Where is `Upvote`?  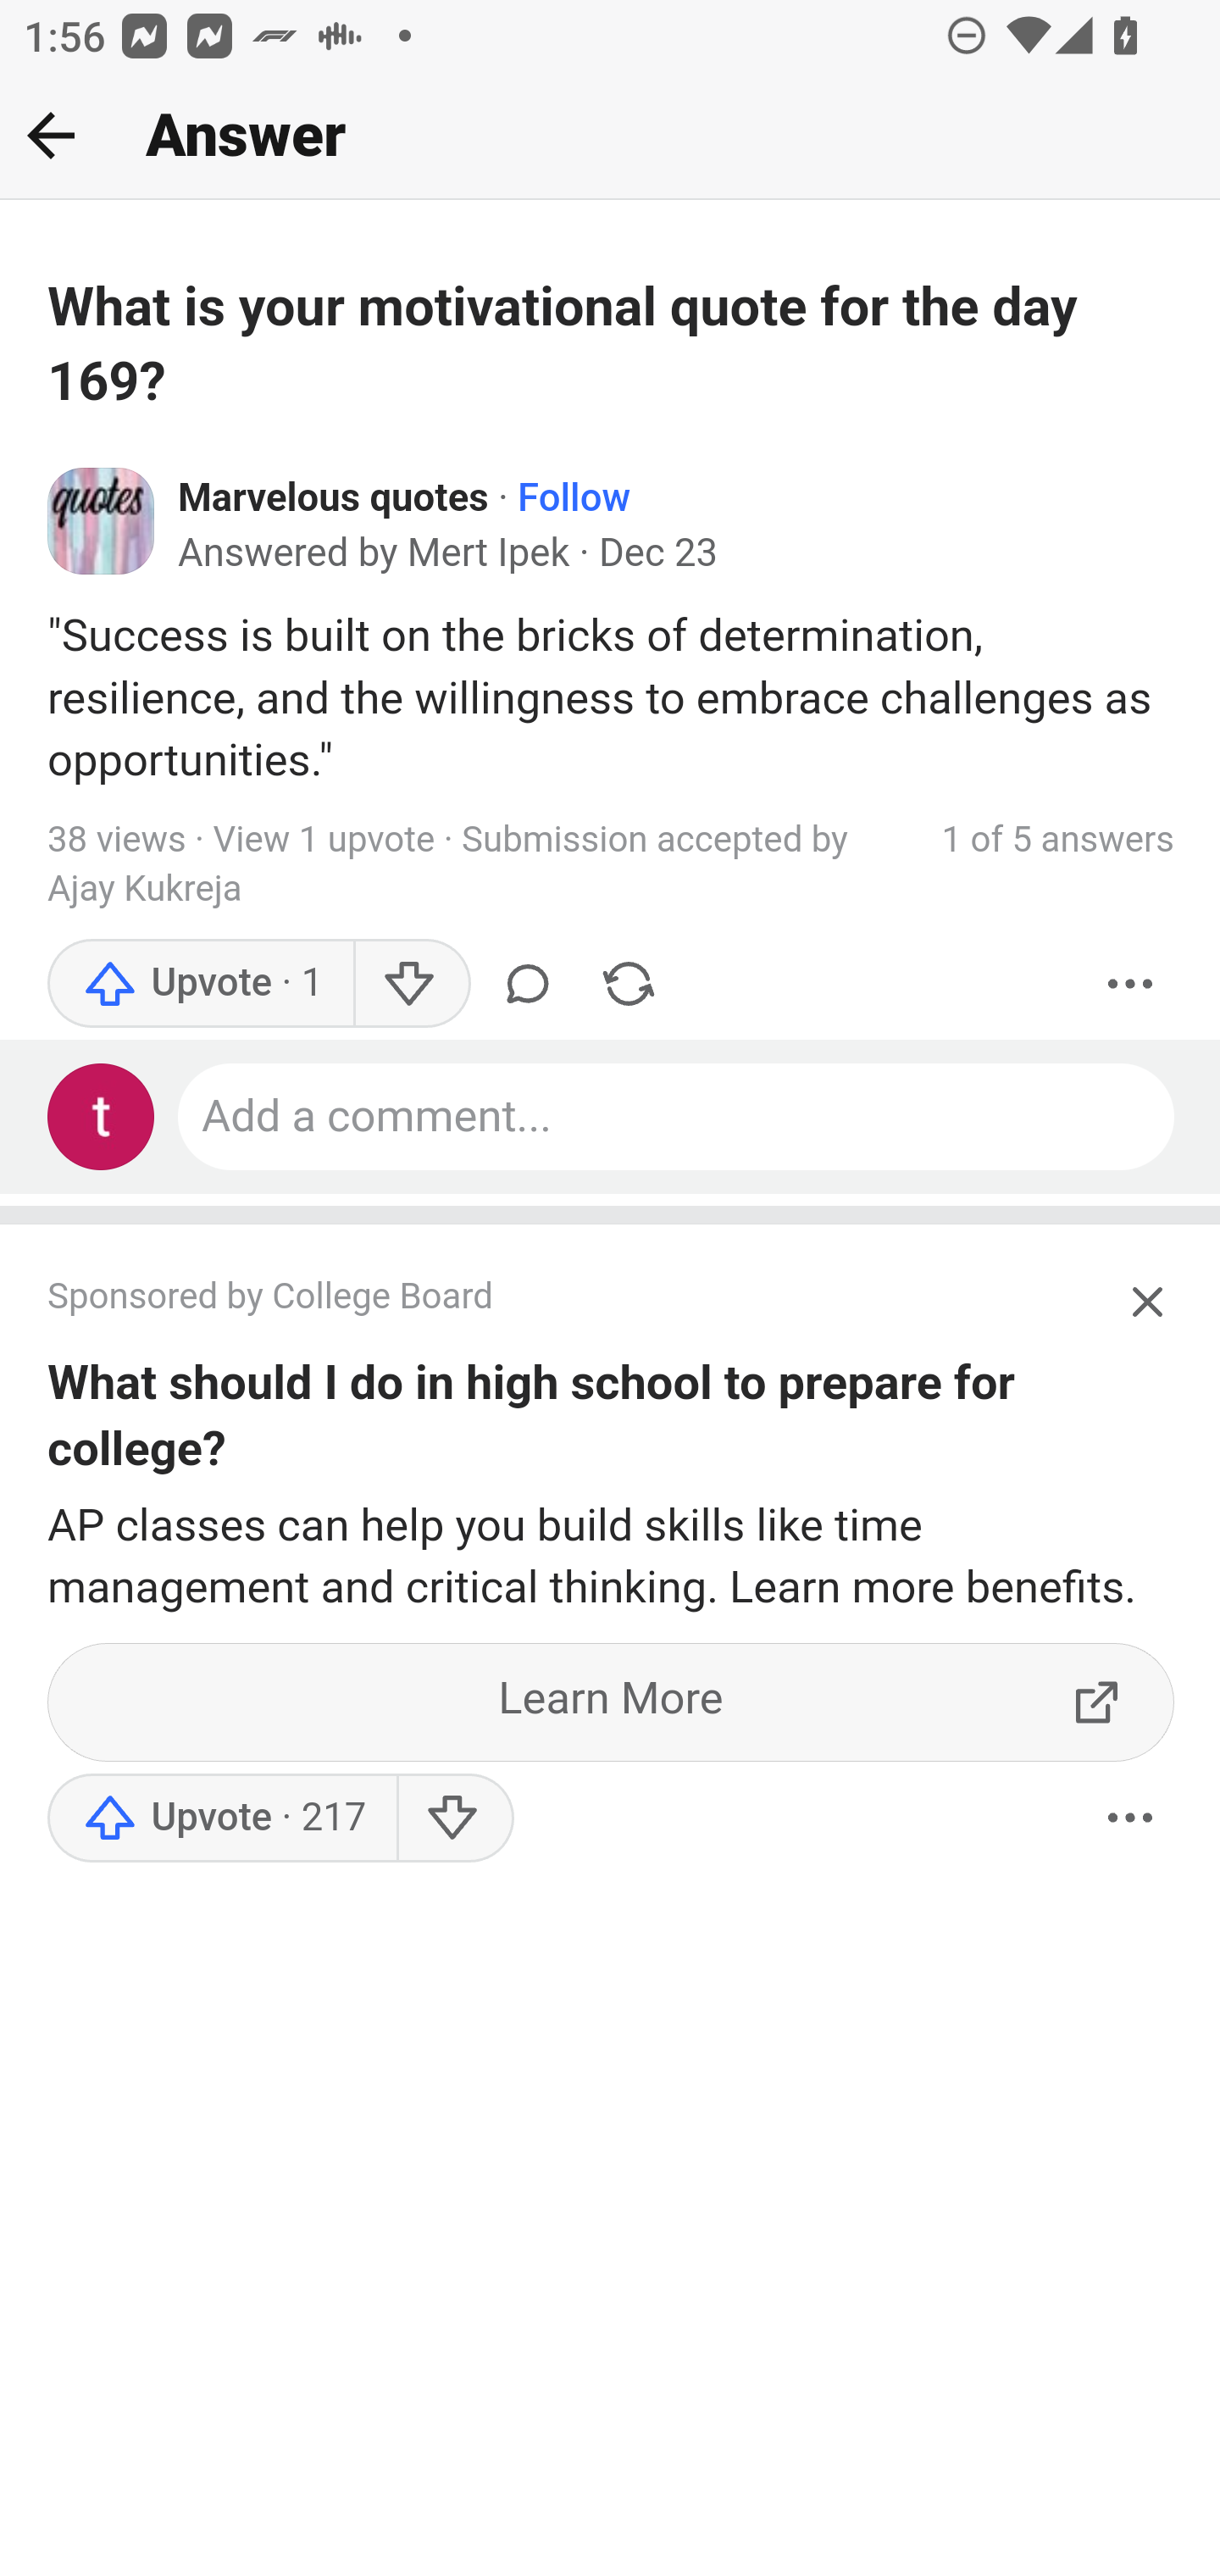
Upvote is located at coordinates (222, 1817).